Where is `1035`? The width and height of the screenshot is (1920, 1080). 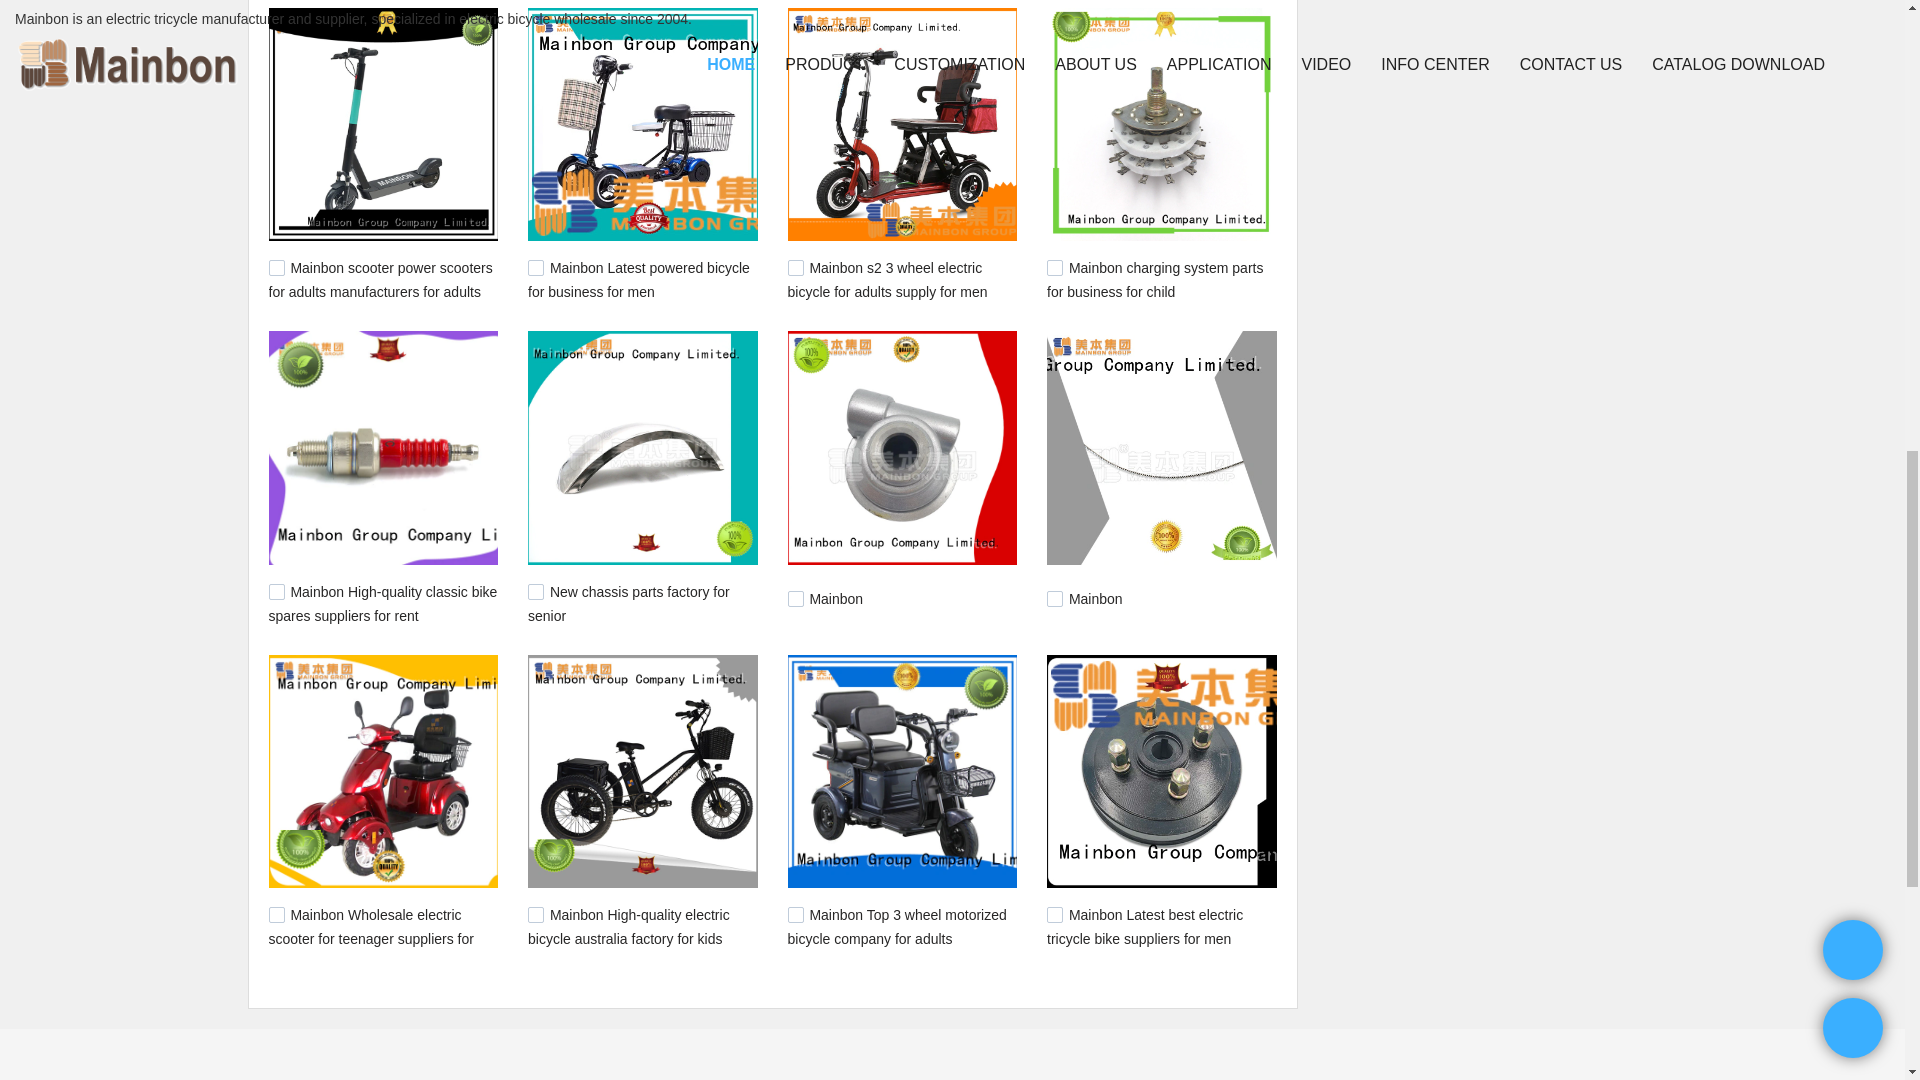
1035 is located at coordinates (1054, 915).